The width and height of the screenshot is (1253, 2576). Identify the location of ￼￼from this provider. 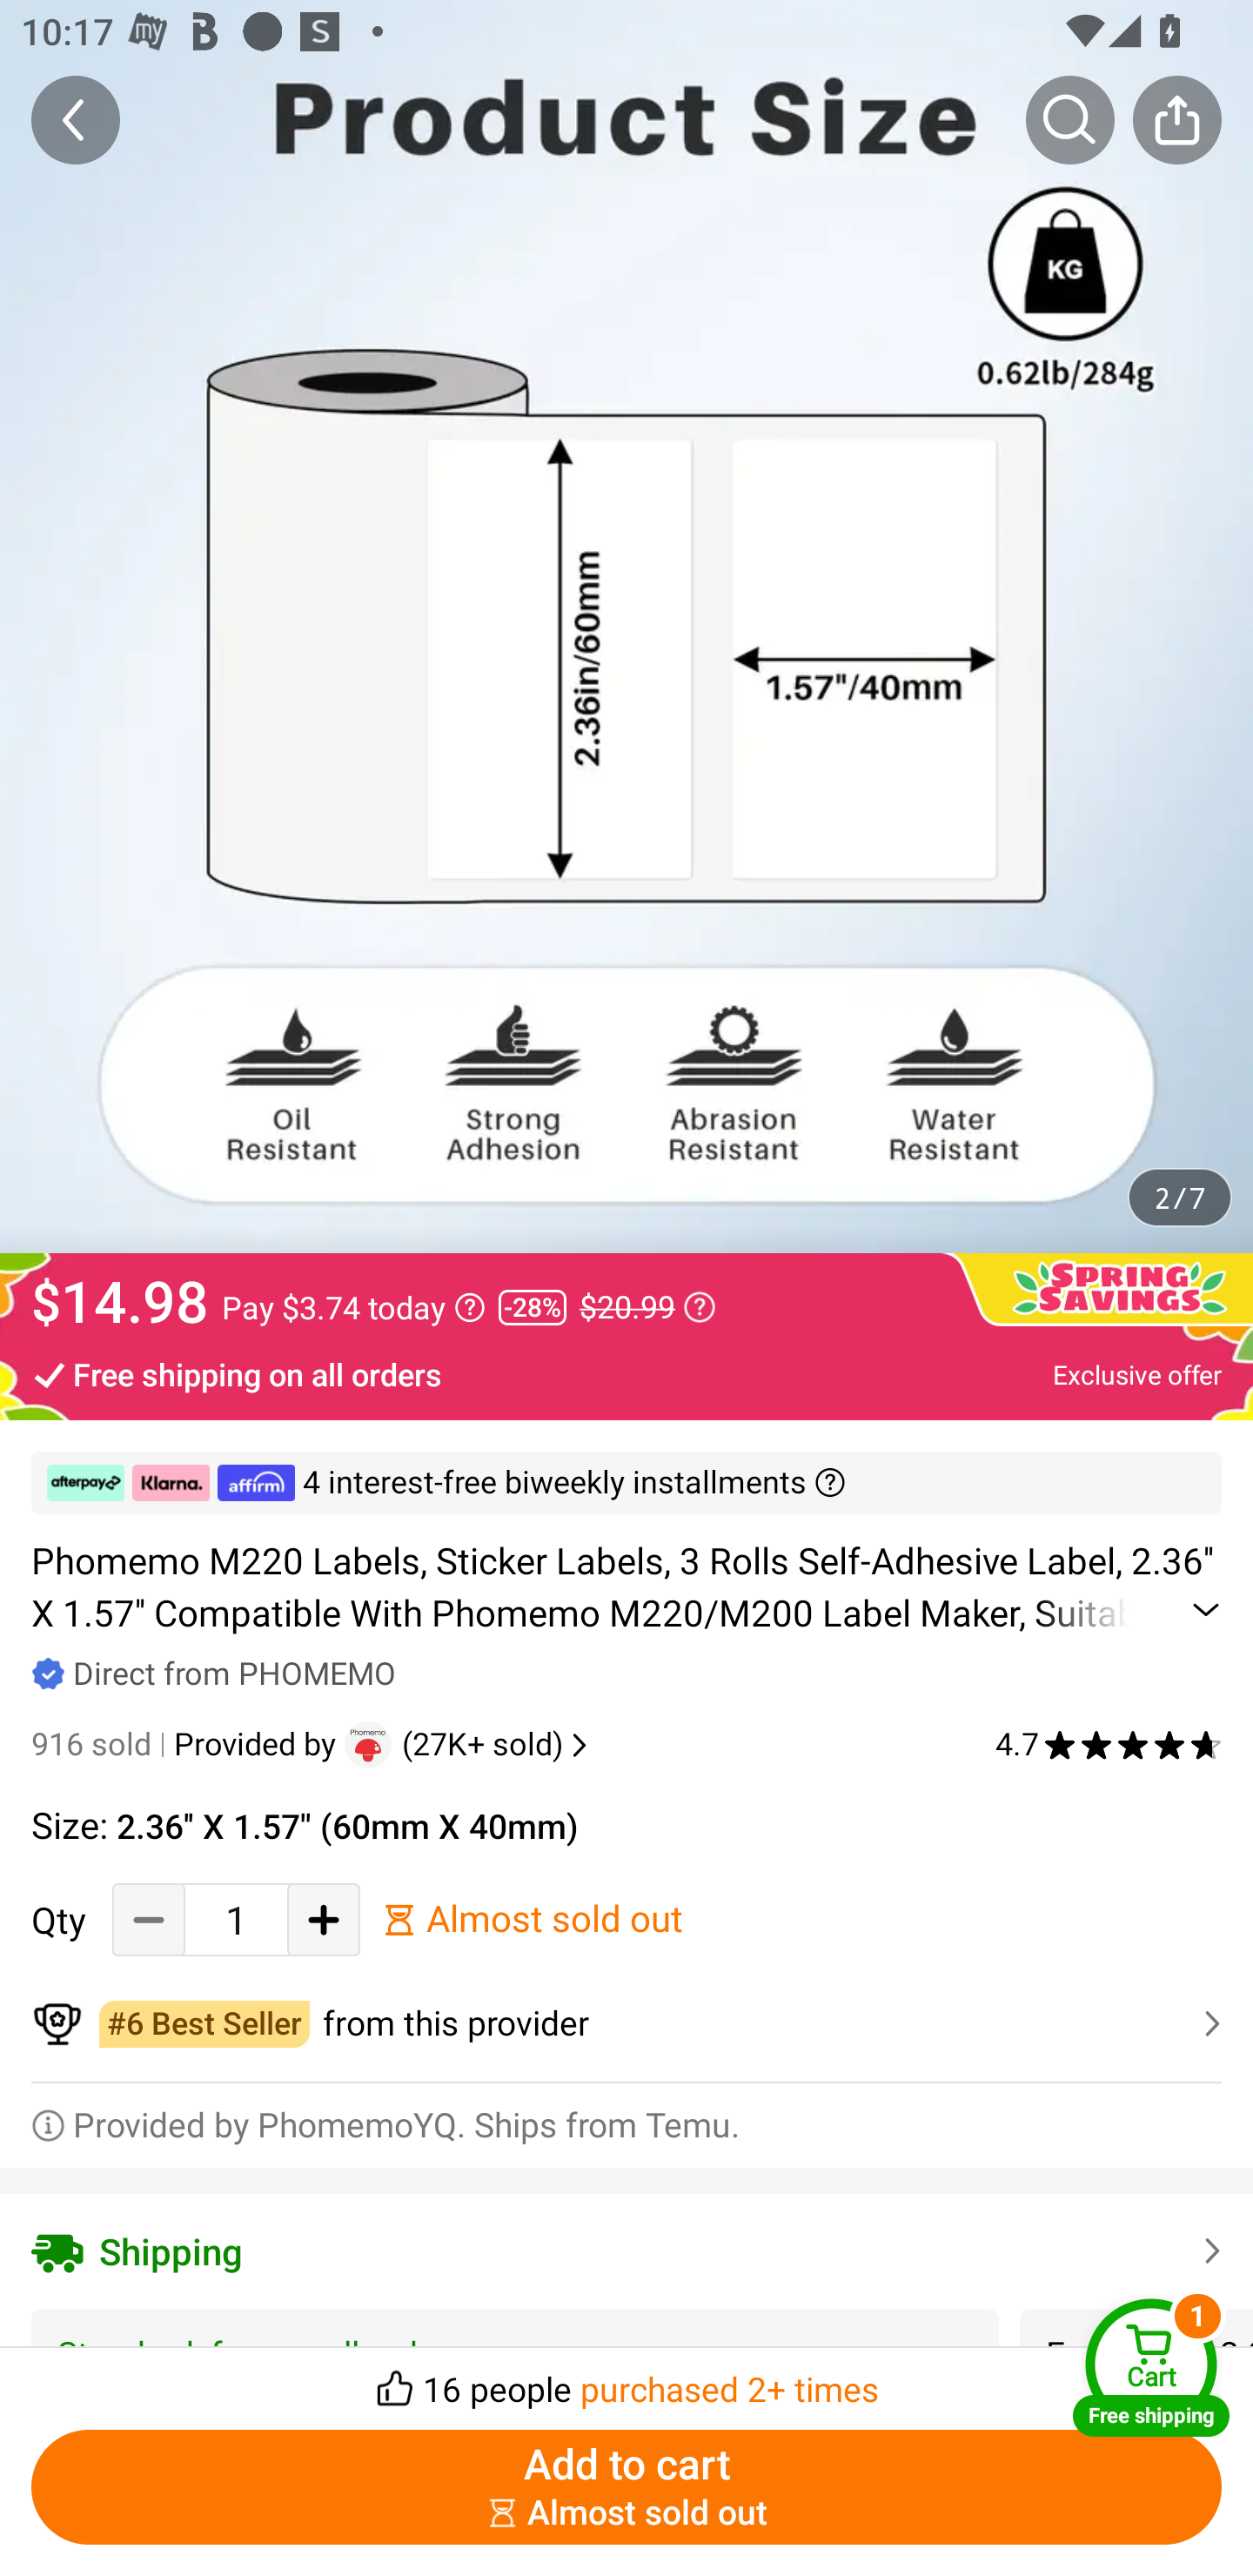
(626, 2024).